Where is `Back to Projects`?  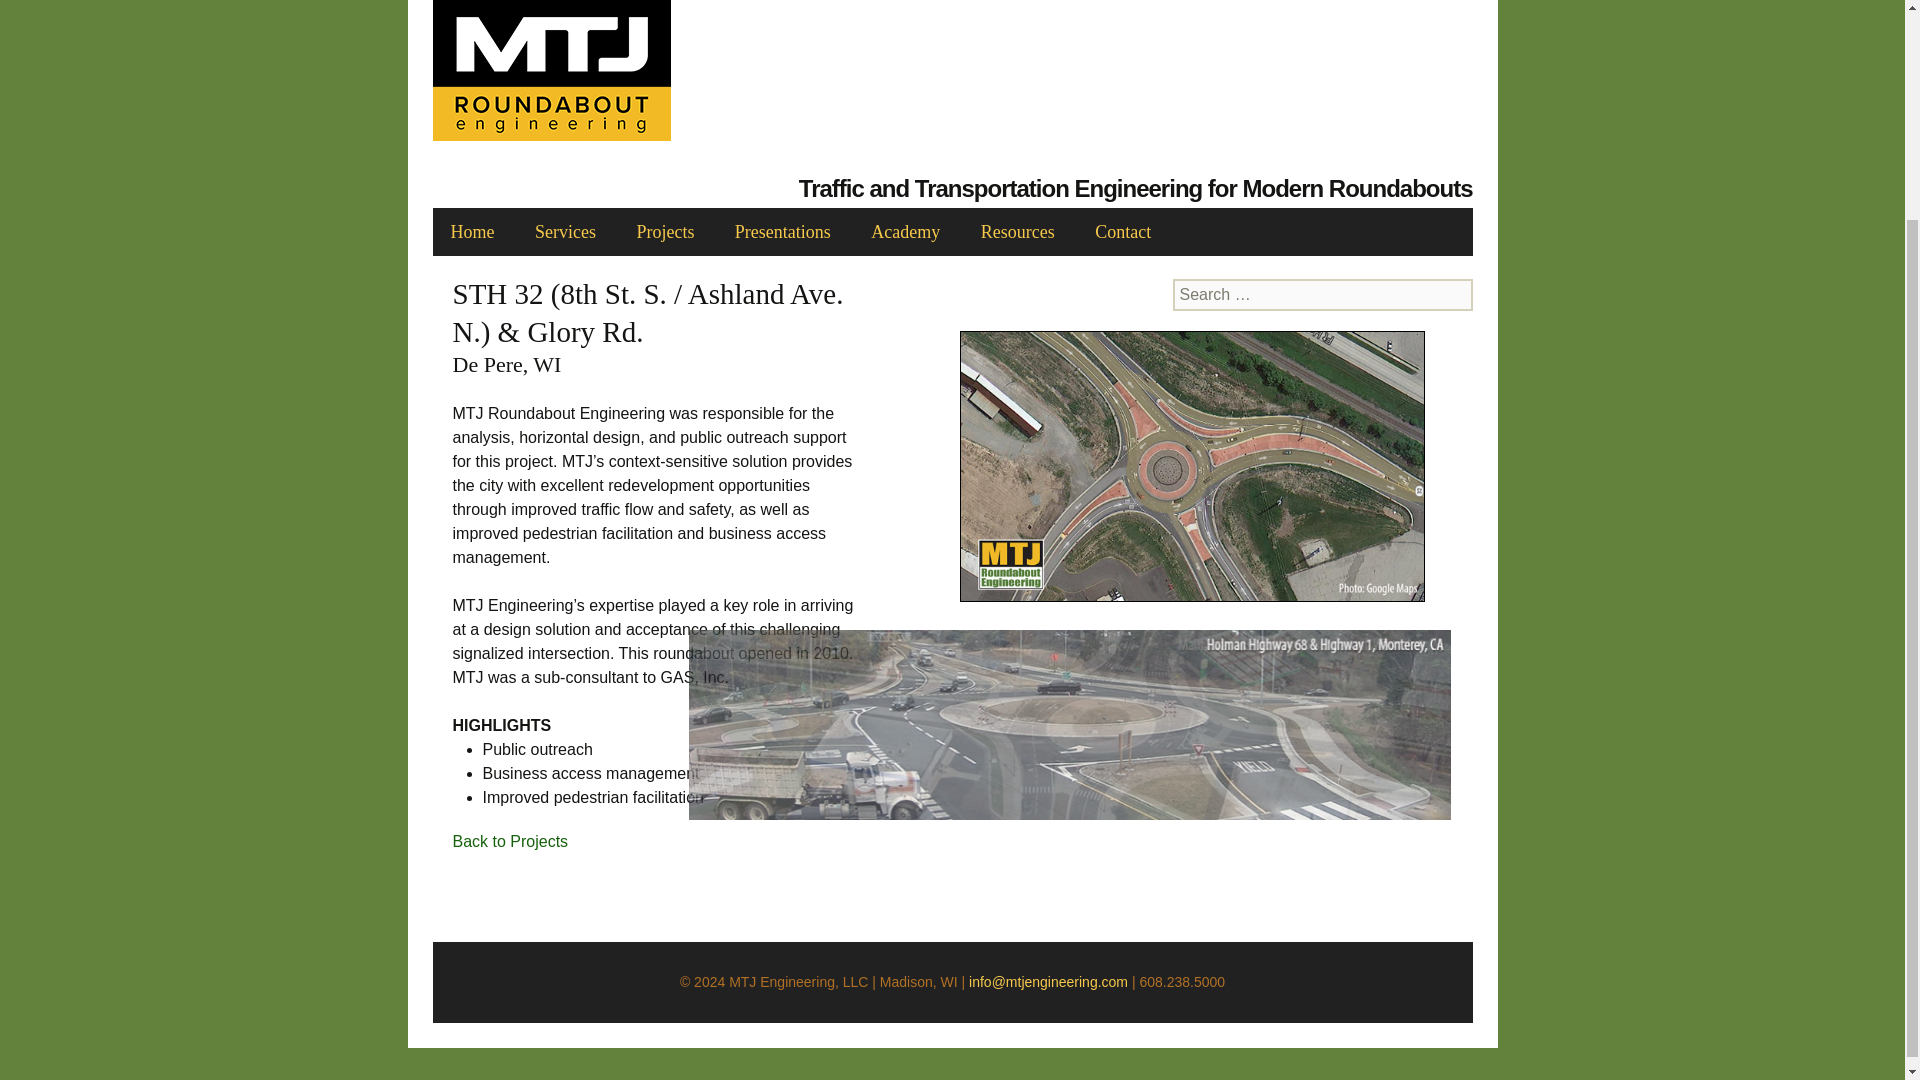
Back to Projects is located at coordinates (510, 840).